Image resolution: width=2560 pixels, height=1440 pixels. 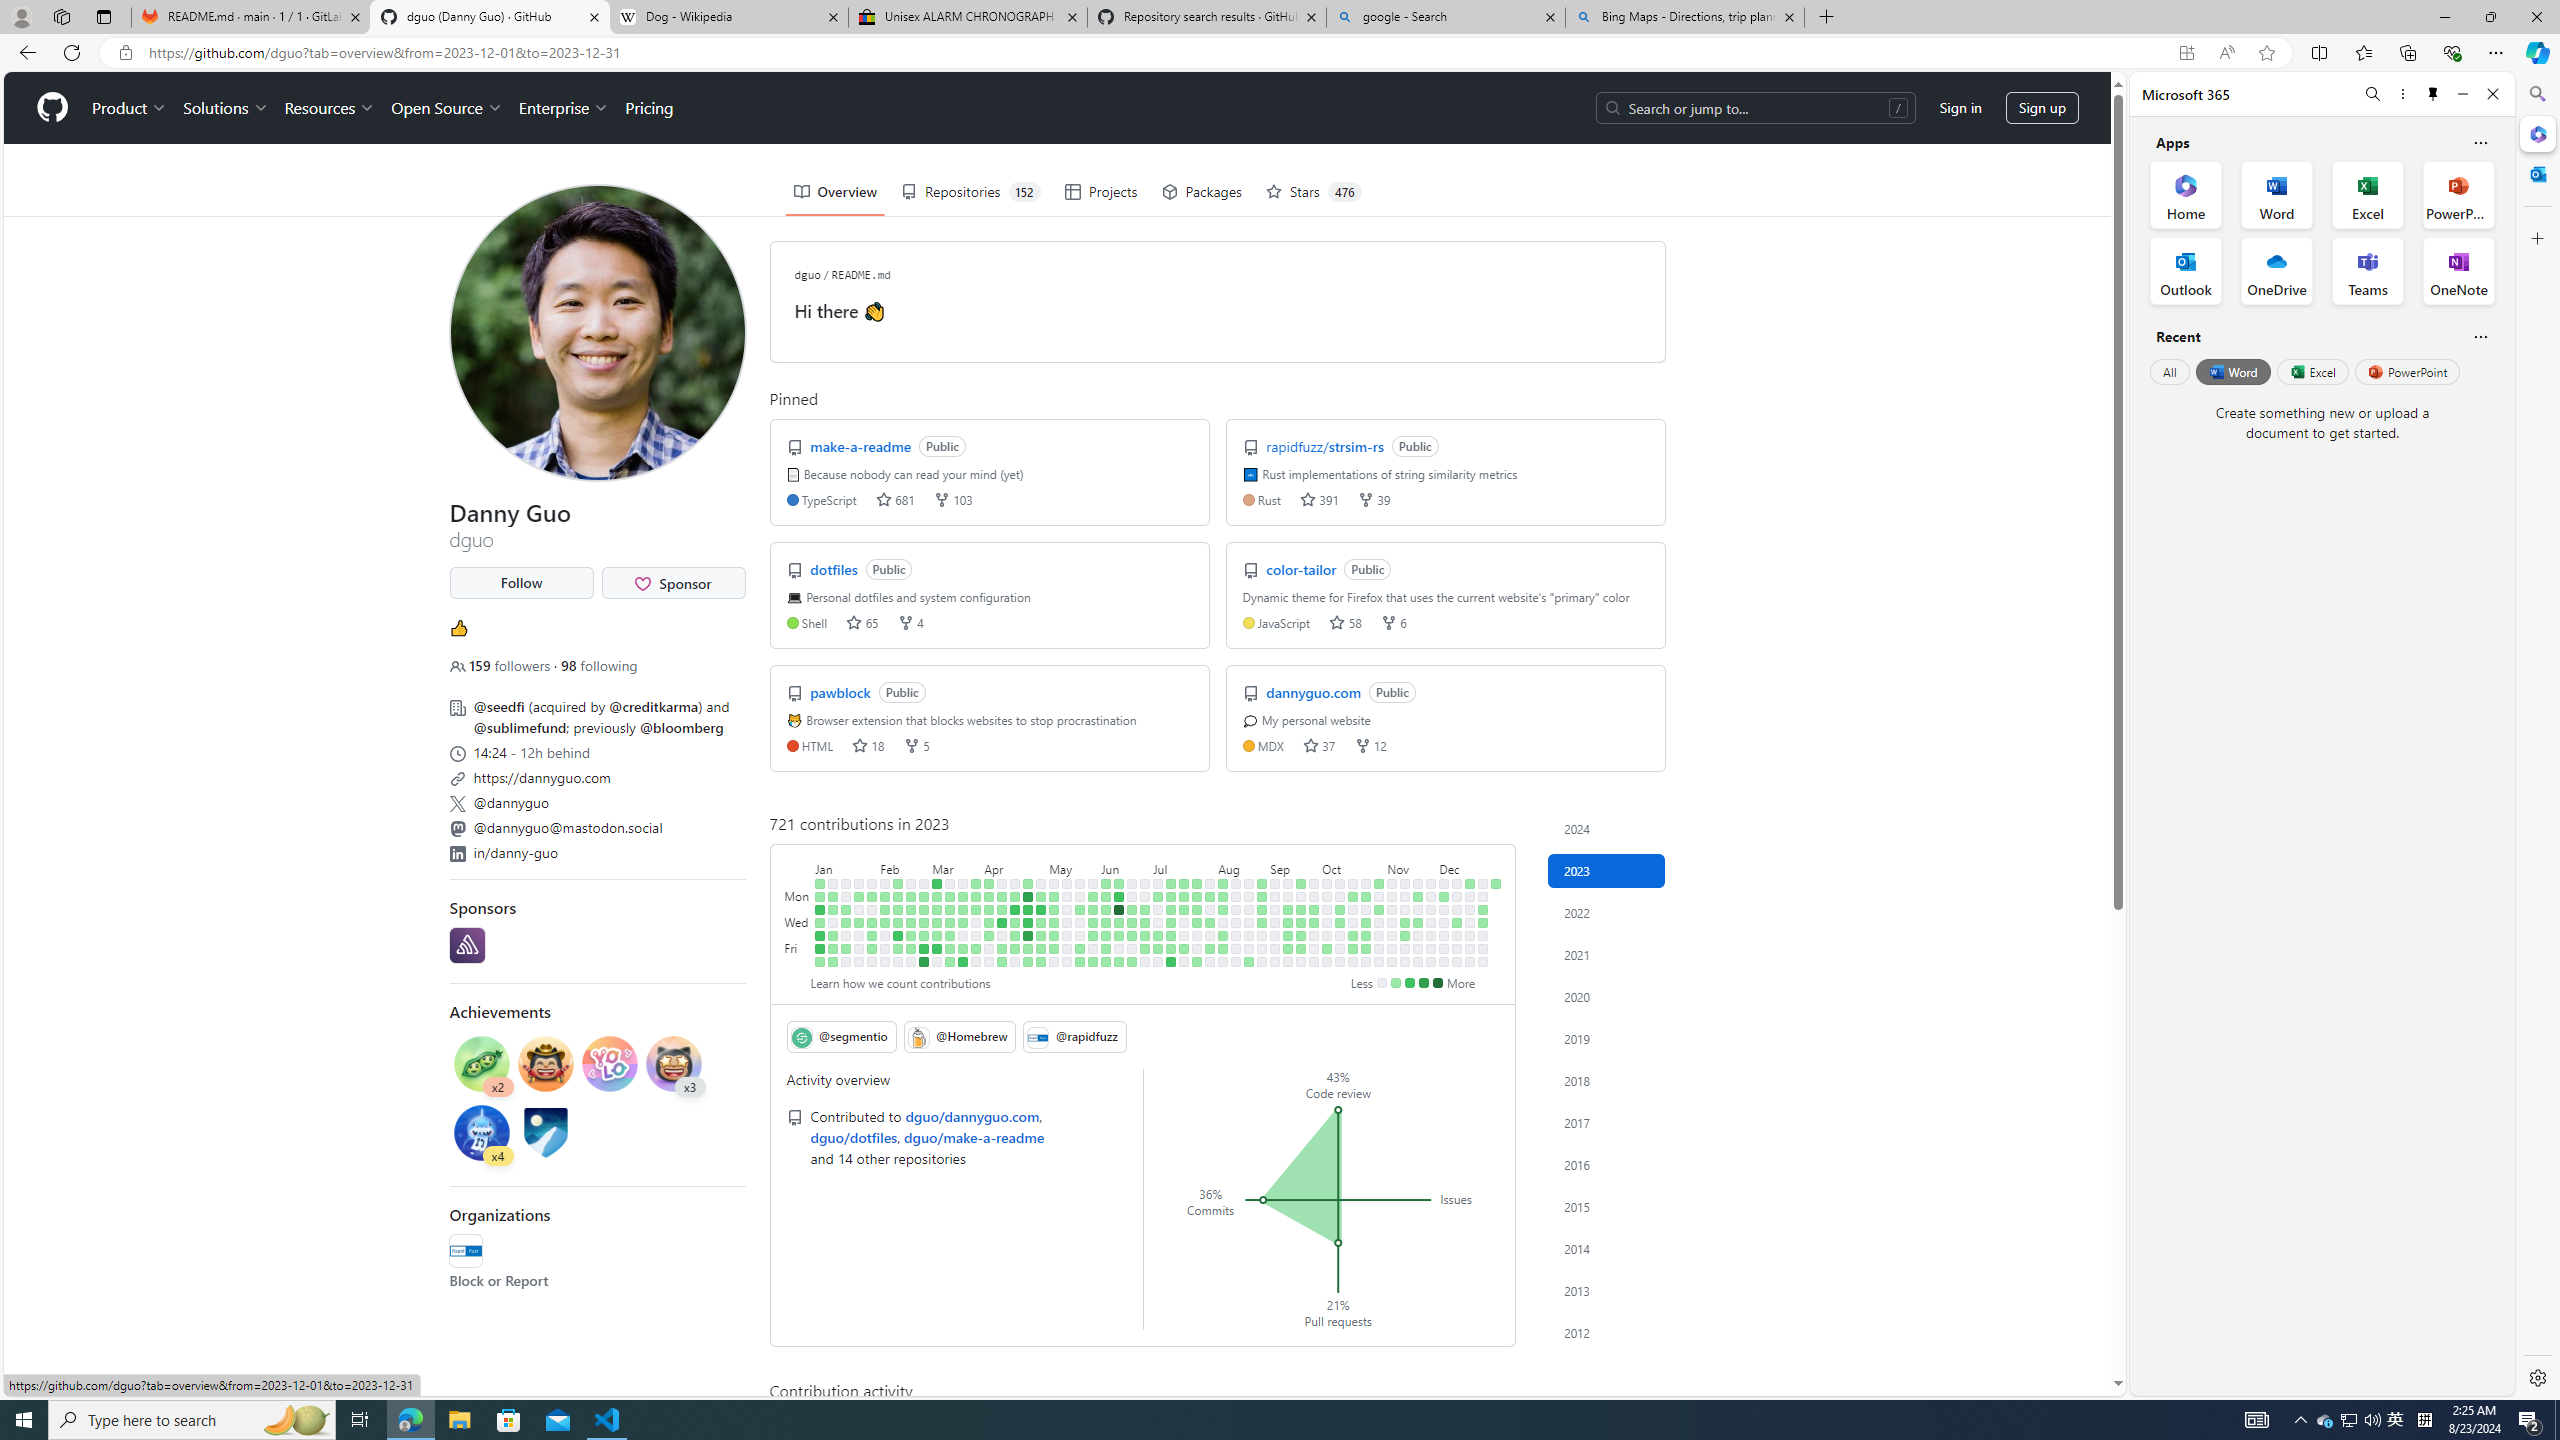 I want to click on No contributions on August 15th., so click(x=1236, y=909).